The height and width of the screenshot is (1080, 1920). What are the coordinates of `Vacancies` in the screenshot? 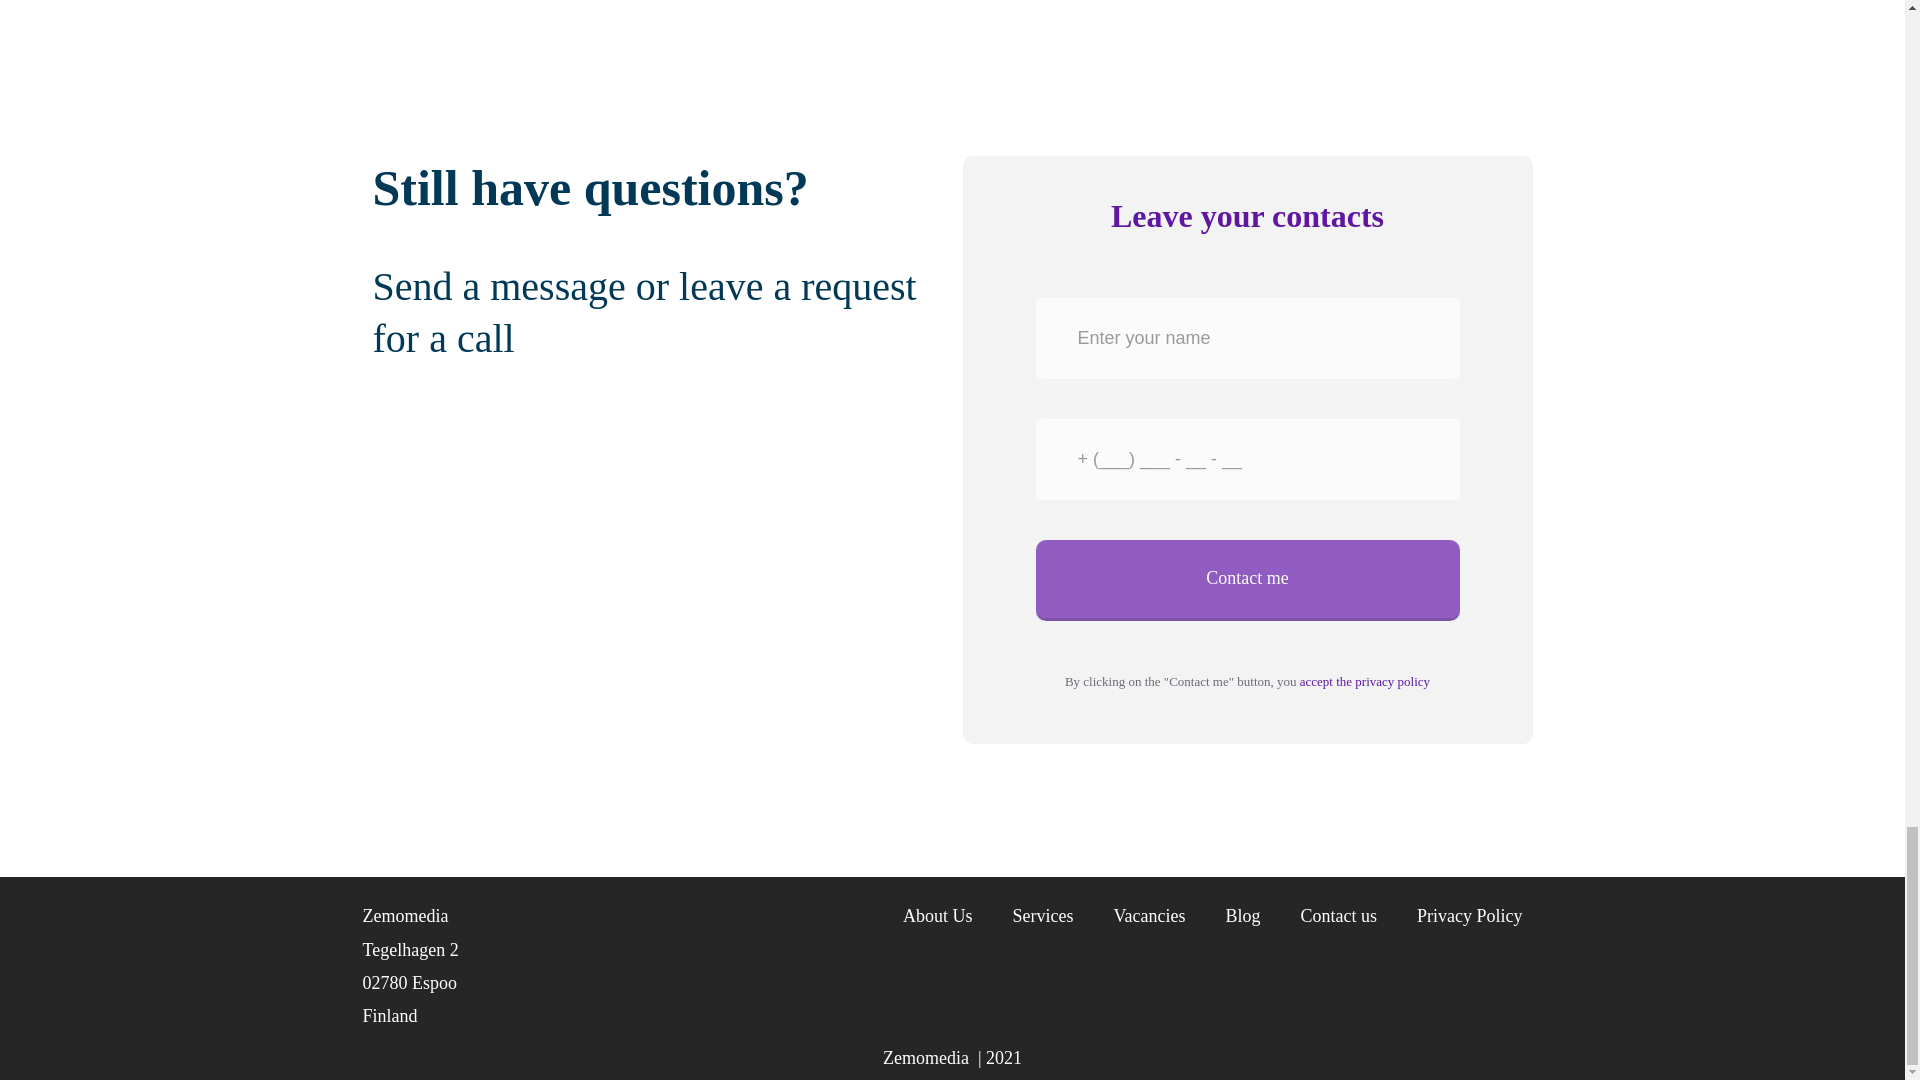 It's located at (1150, 916).